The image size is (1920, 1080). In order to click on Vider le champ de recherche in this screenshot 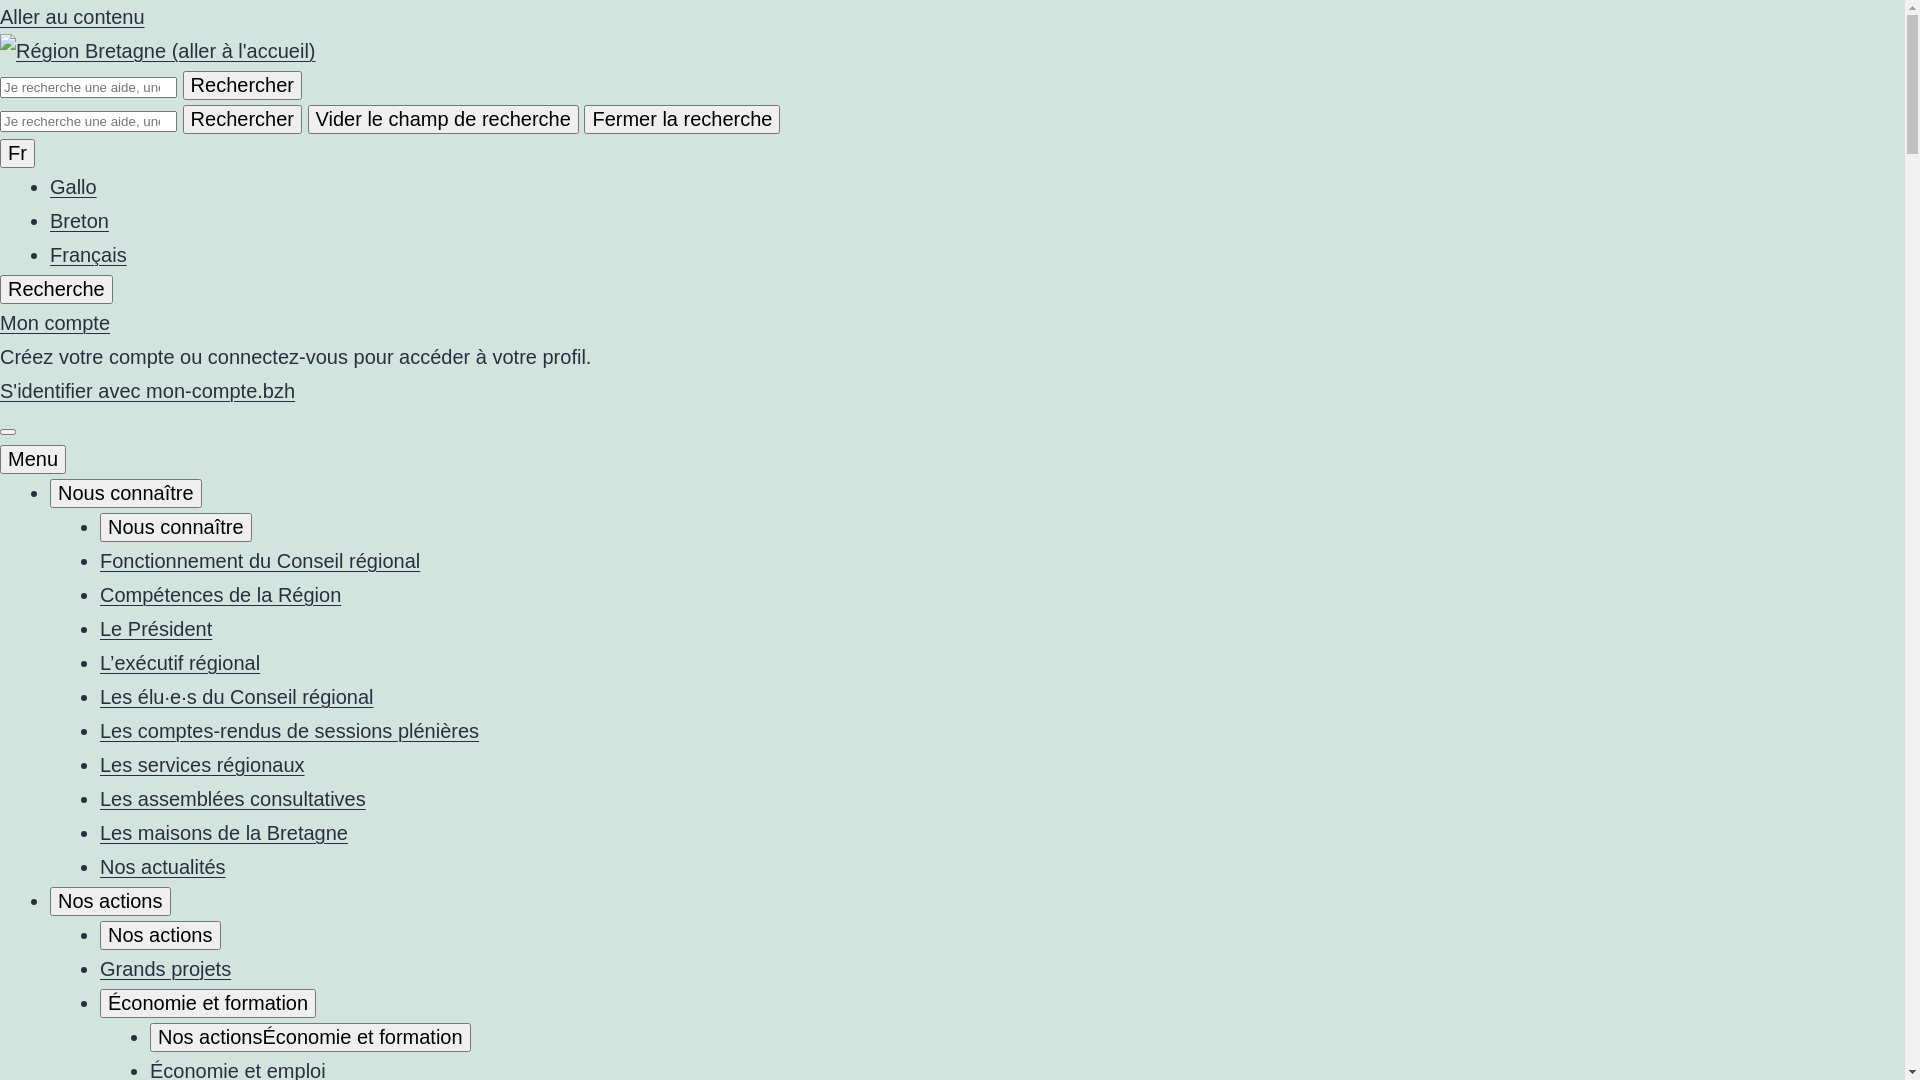, I will do `click(444, 120)`.